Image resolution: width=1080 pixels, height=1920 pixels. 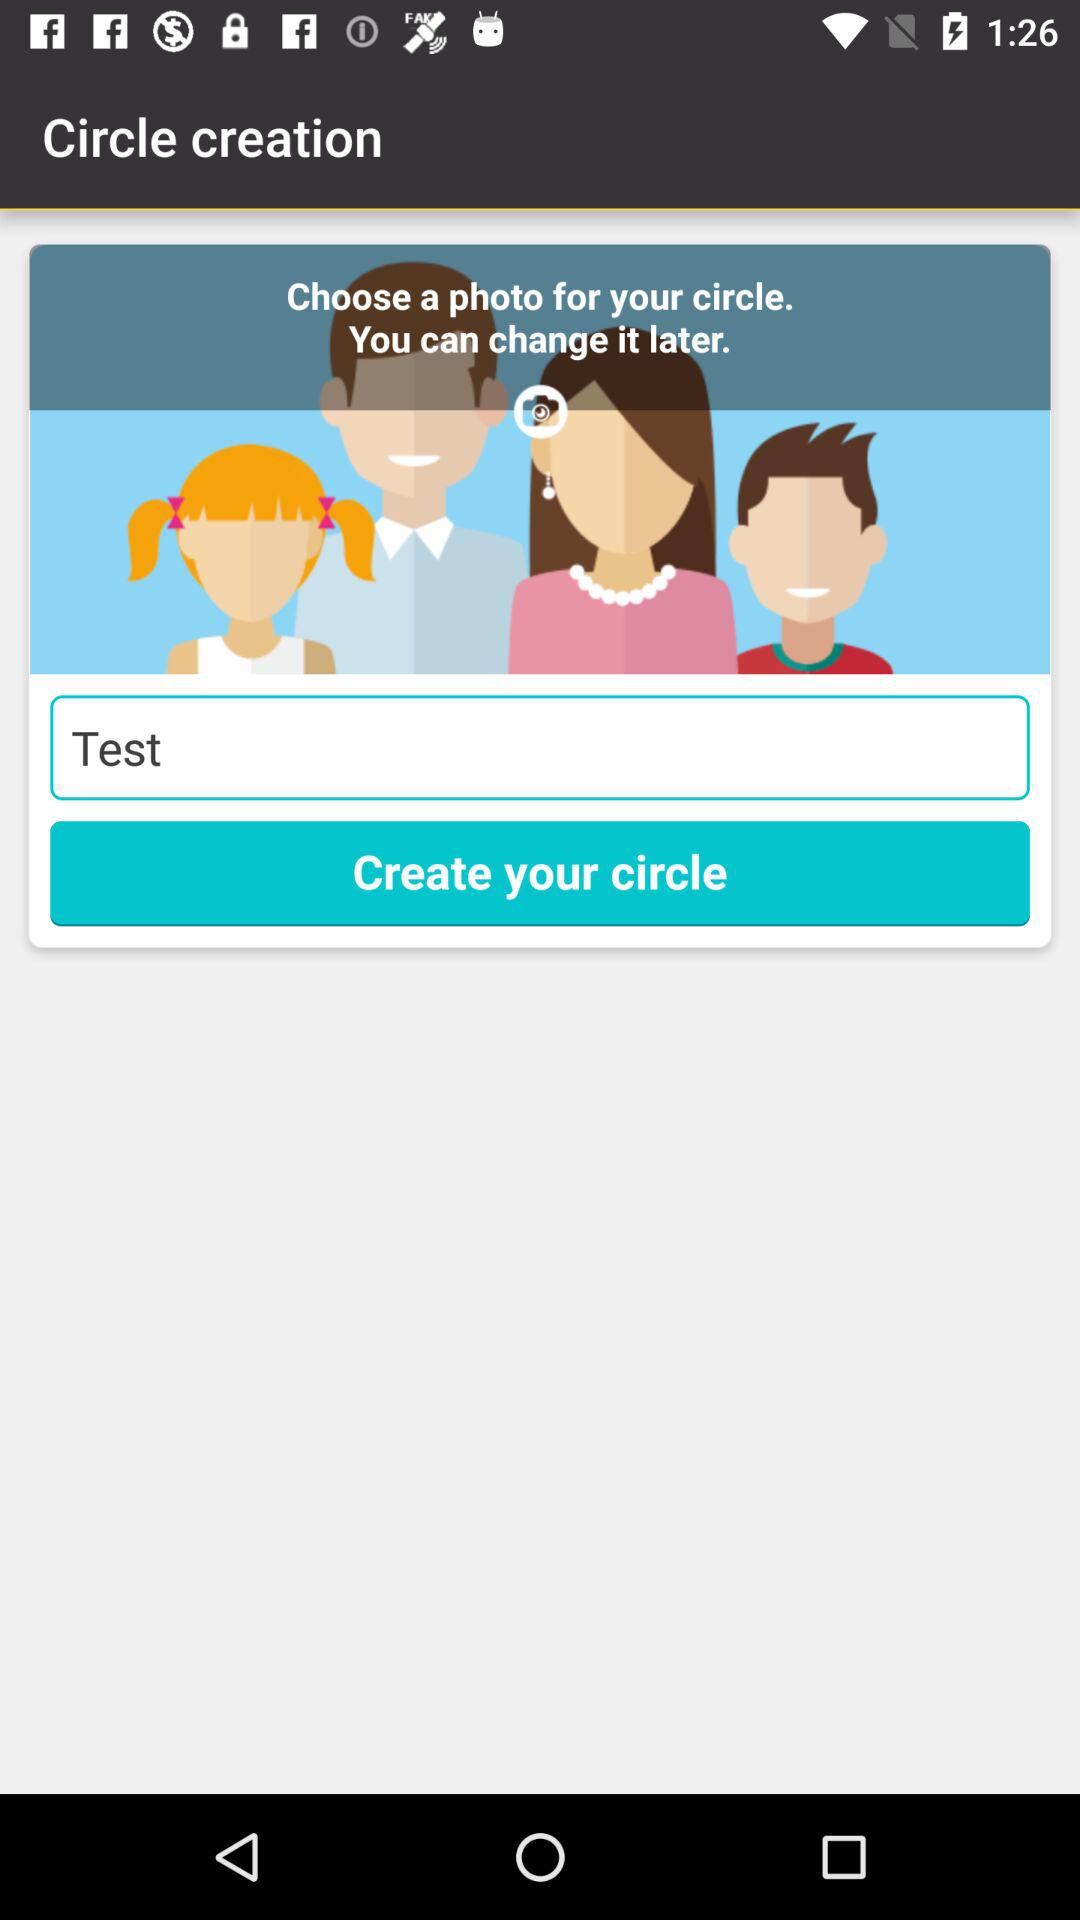 What do you see at coordinates (540, 748) in the screenshot?
I see `jump until the test item` at bounding box center [540, 748].